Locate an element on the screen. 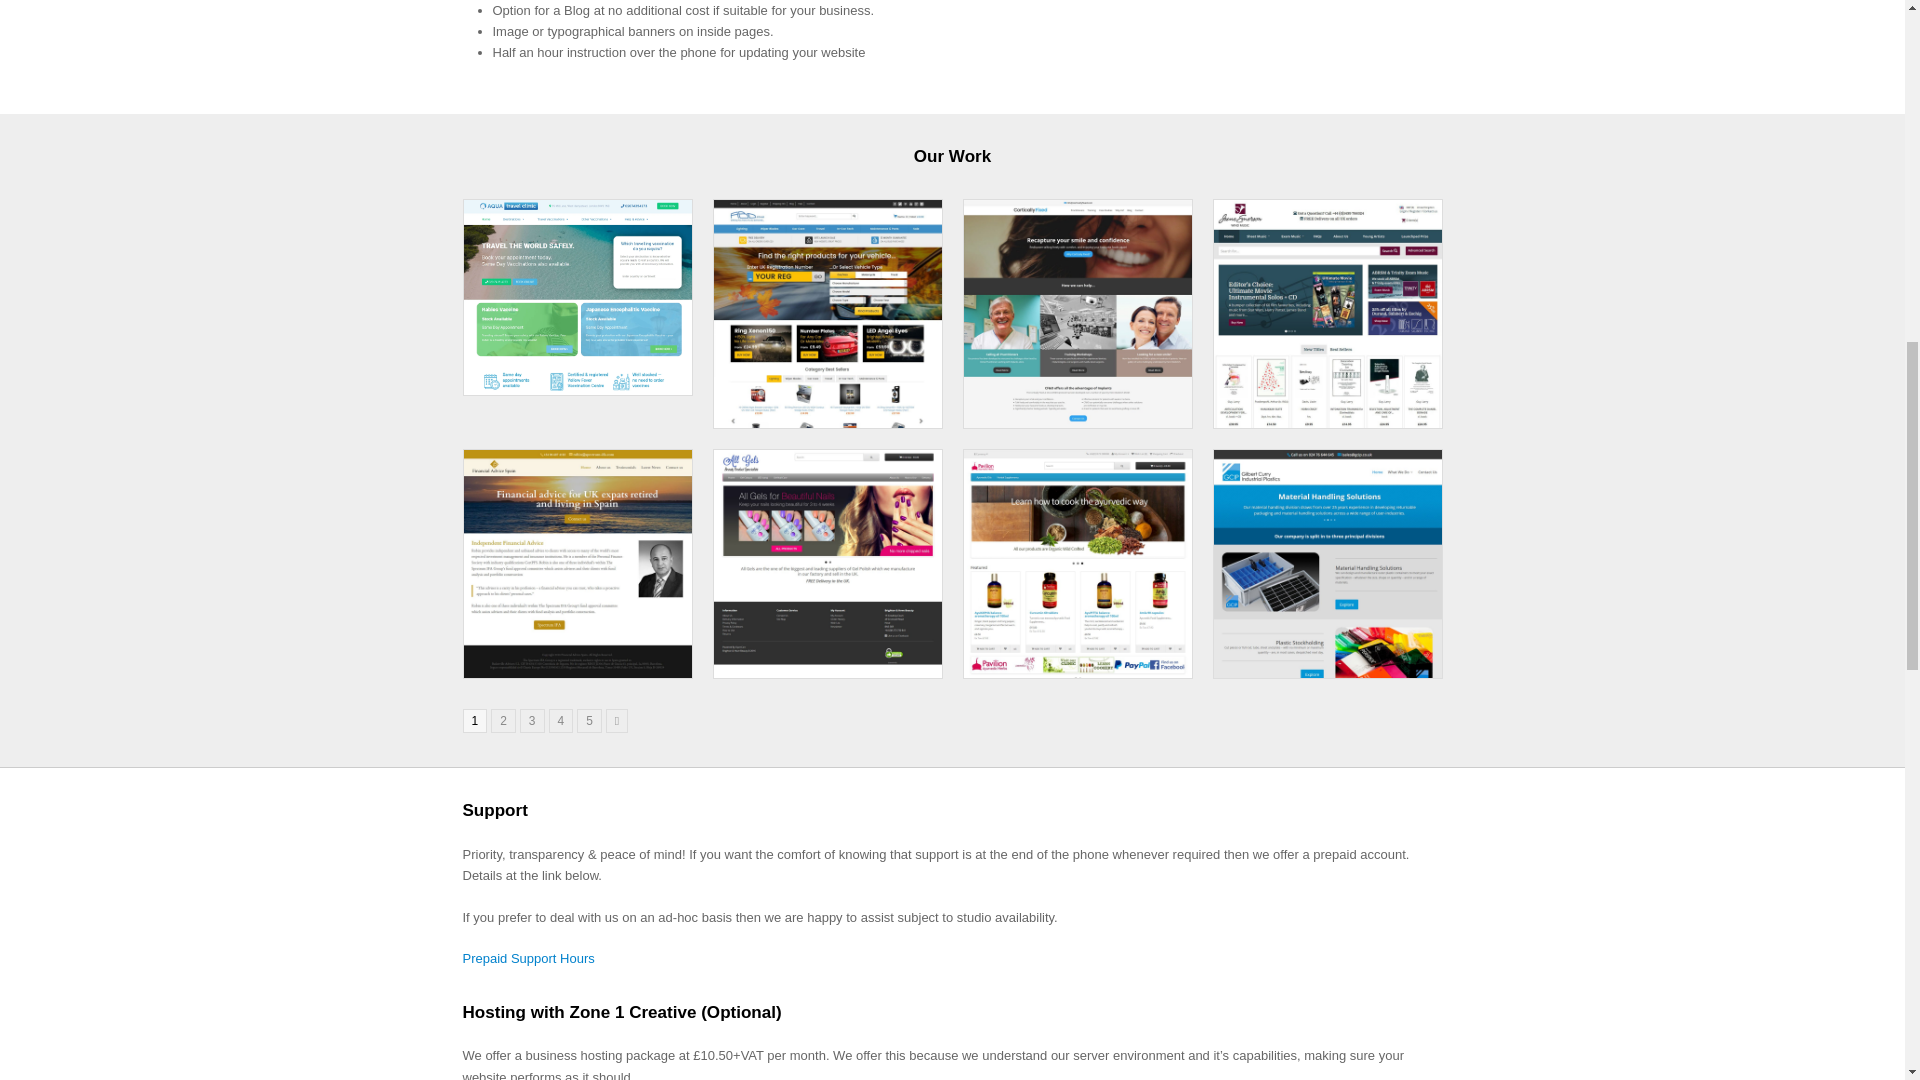  June Emerson Wind Music is located at coordinates (504, 720).